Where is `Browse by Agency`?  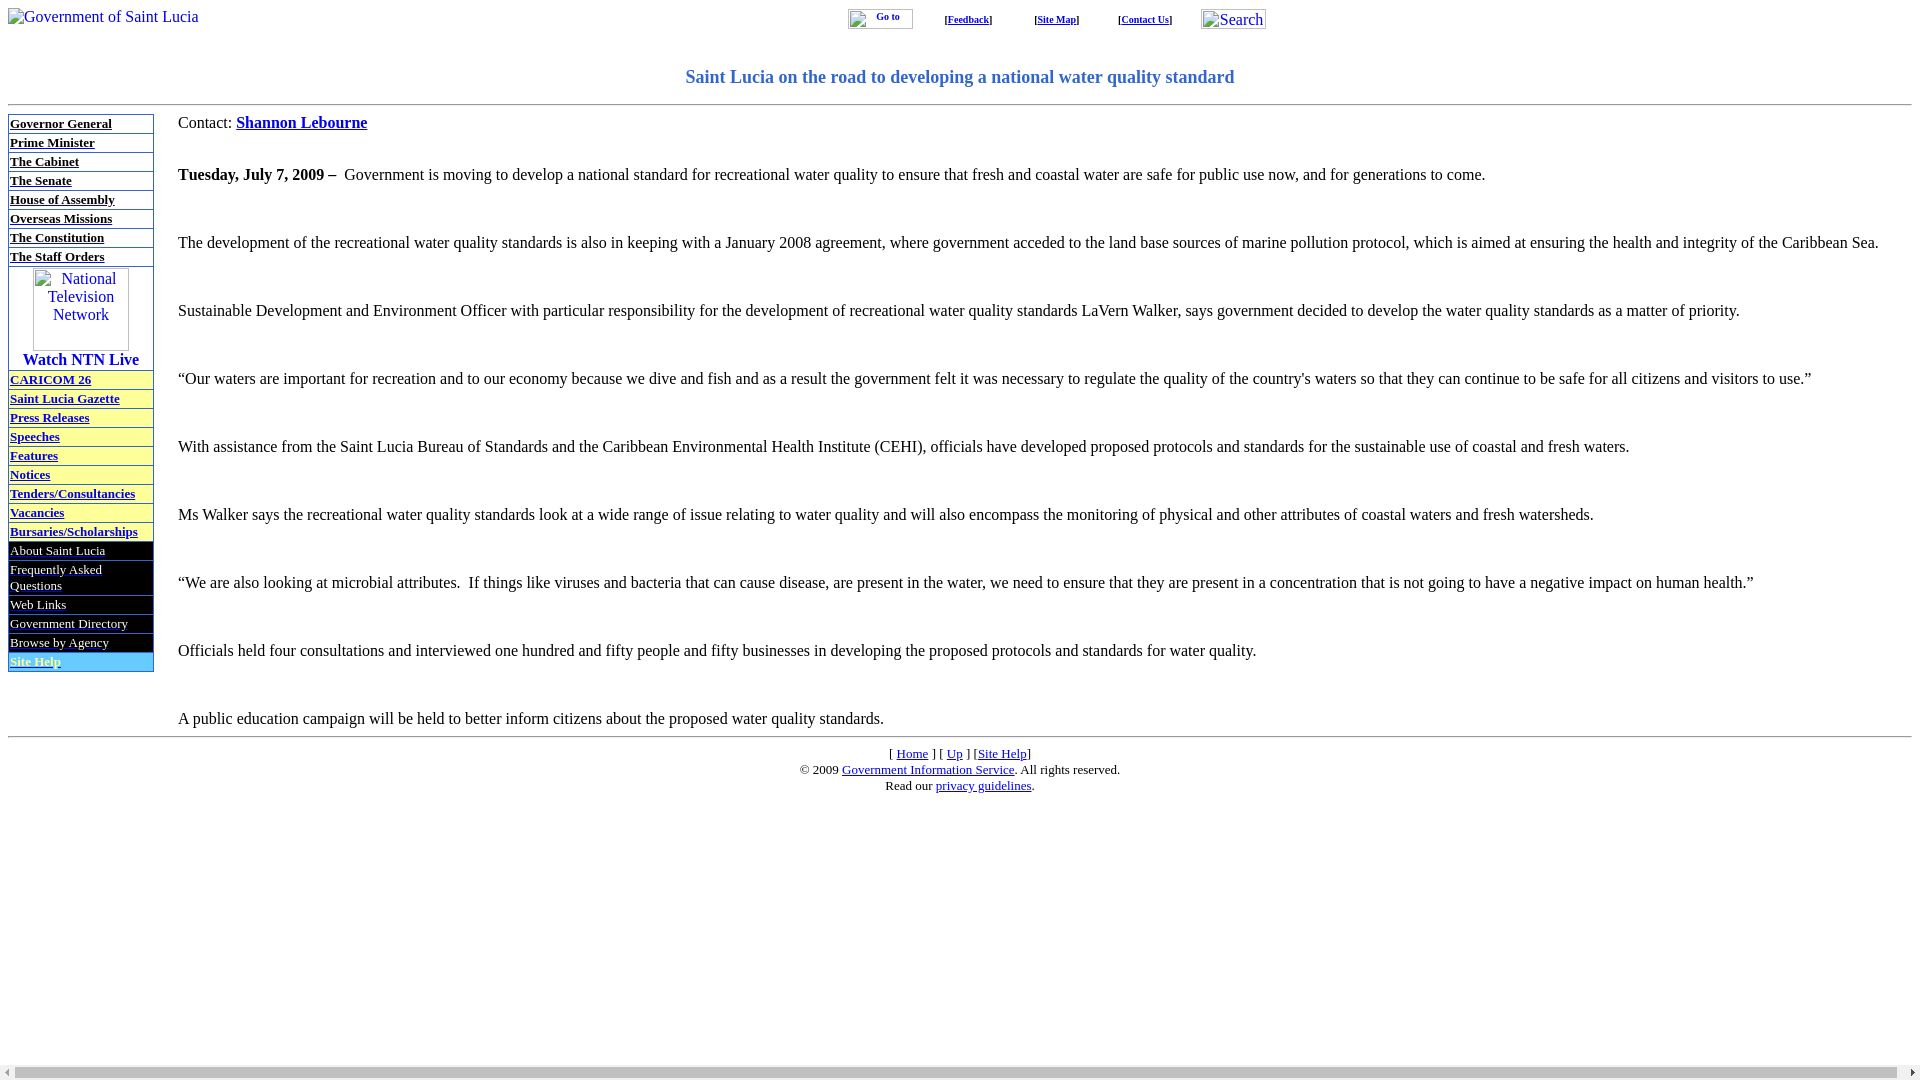
Browse by Agency is located at coordinates (59, 641).